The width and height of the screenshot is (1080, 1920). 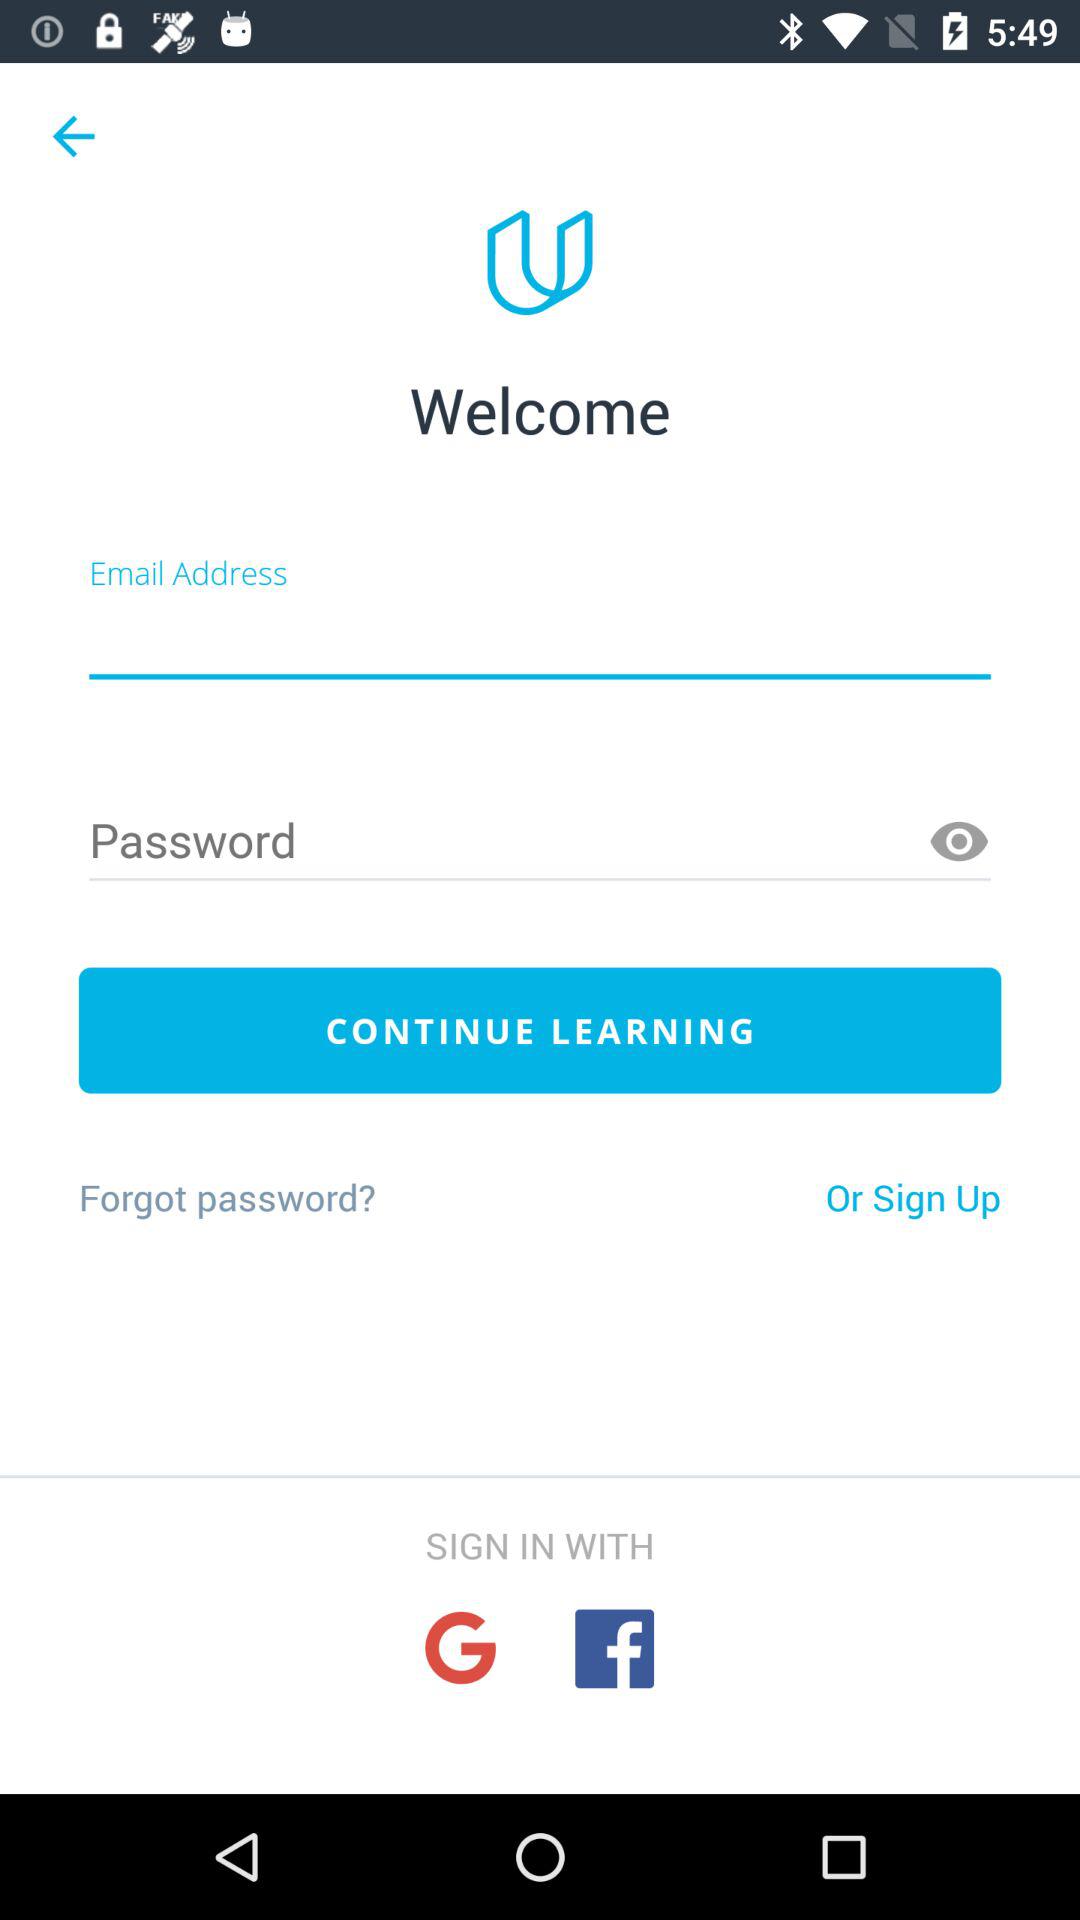 I want to click on input email address, so click(x=540, y=638).